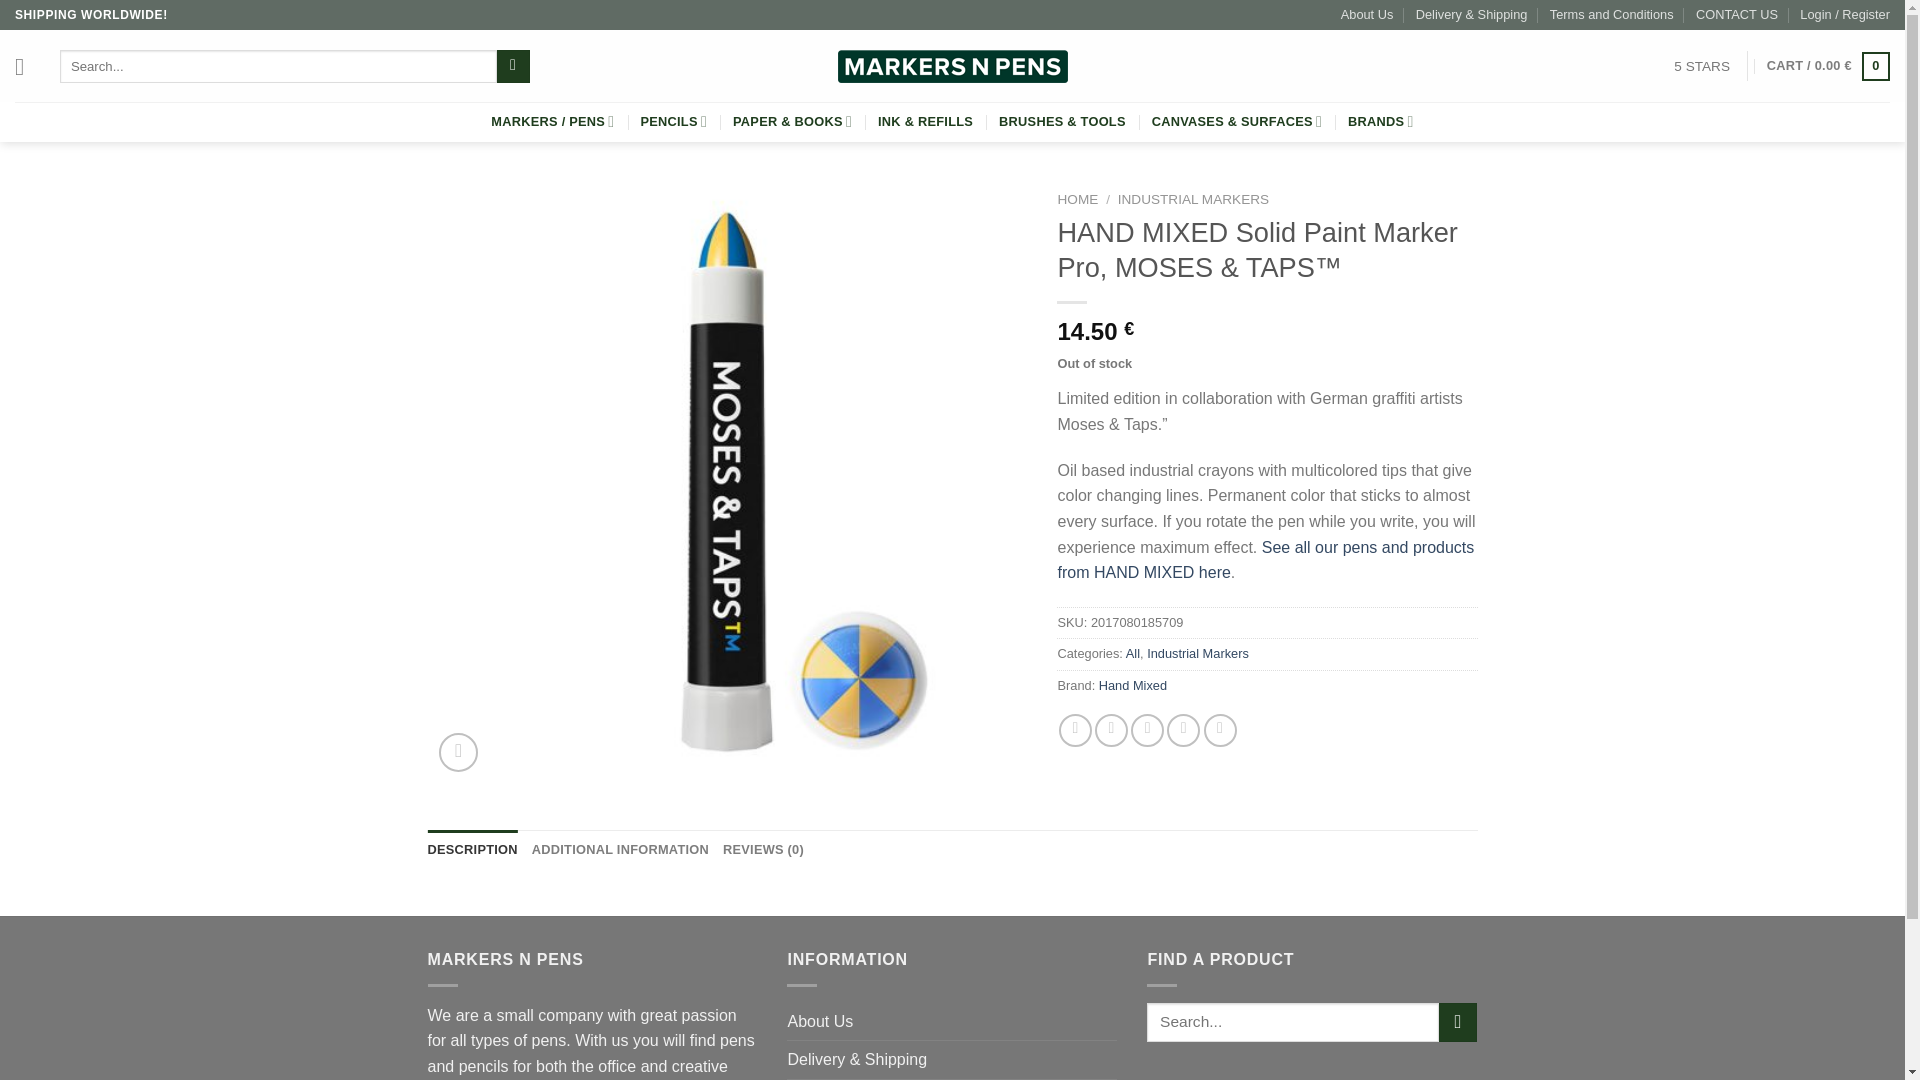  I want to click on Search, so click(513, 66).